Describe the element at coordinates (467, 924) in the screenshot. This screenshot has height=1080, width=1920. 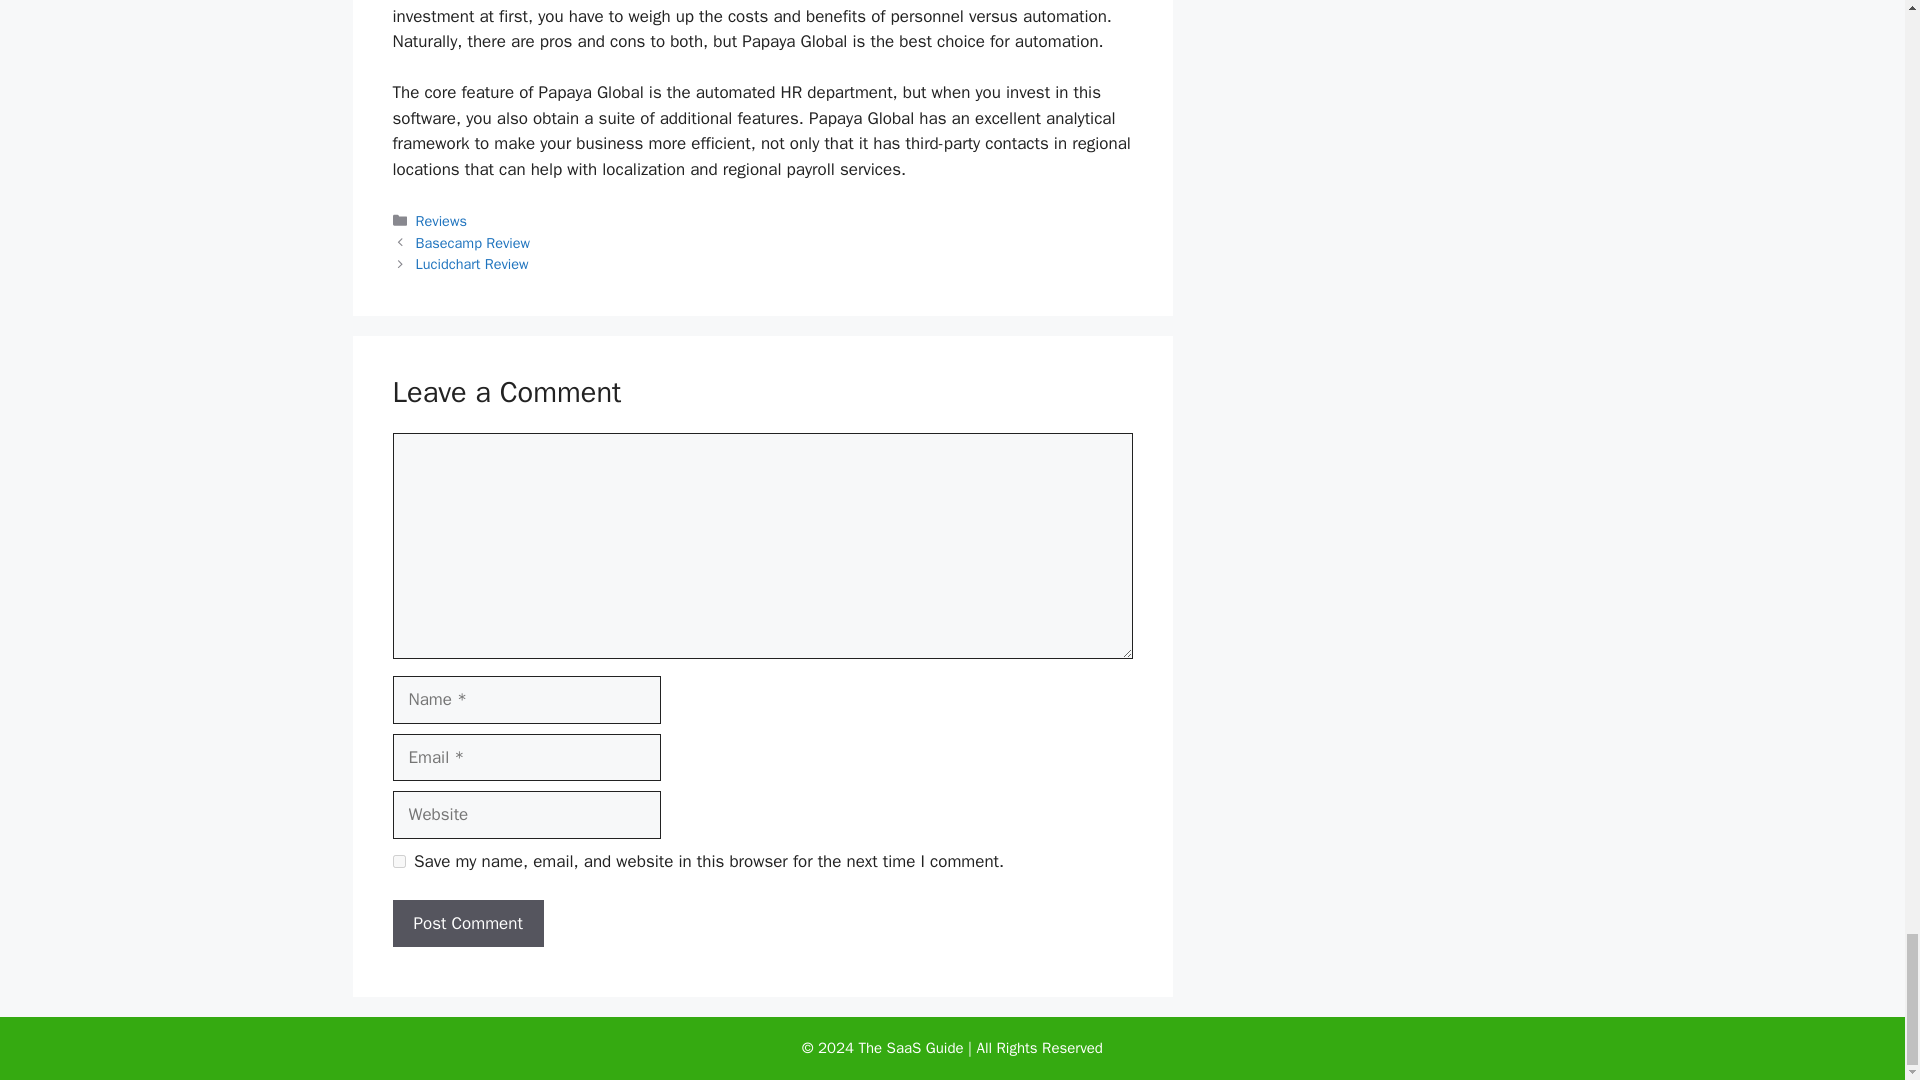
I see `Post Comment` at that location.